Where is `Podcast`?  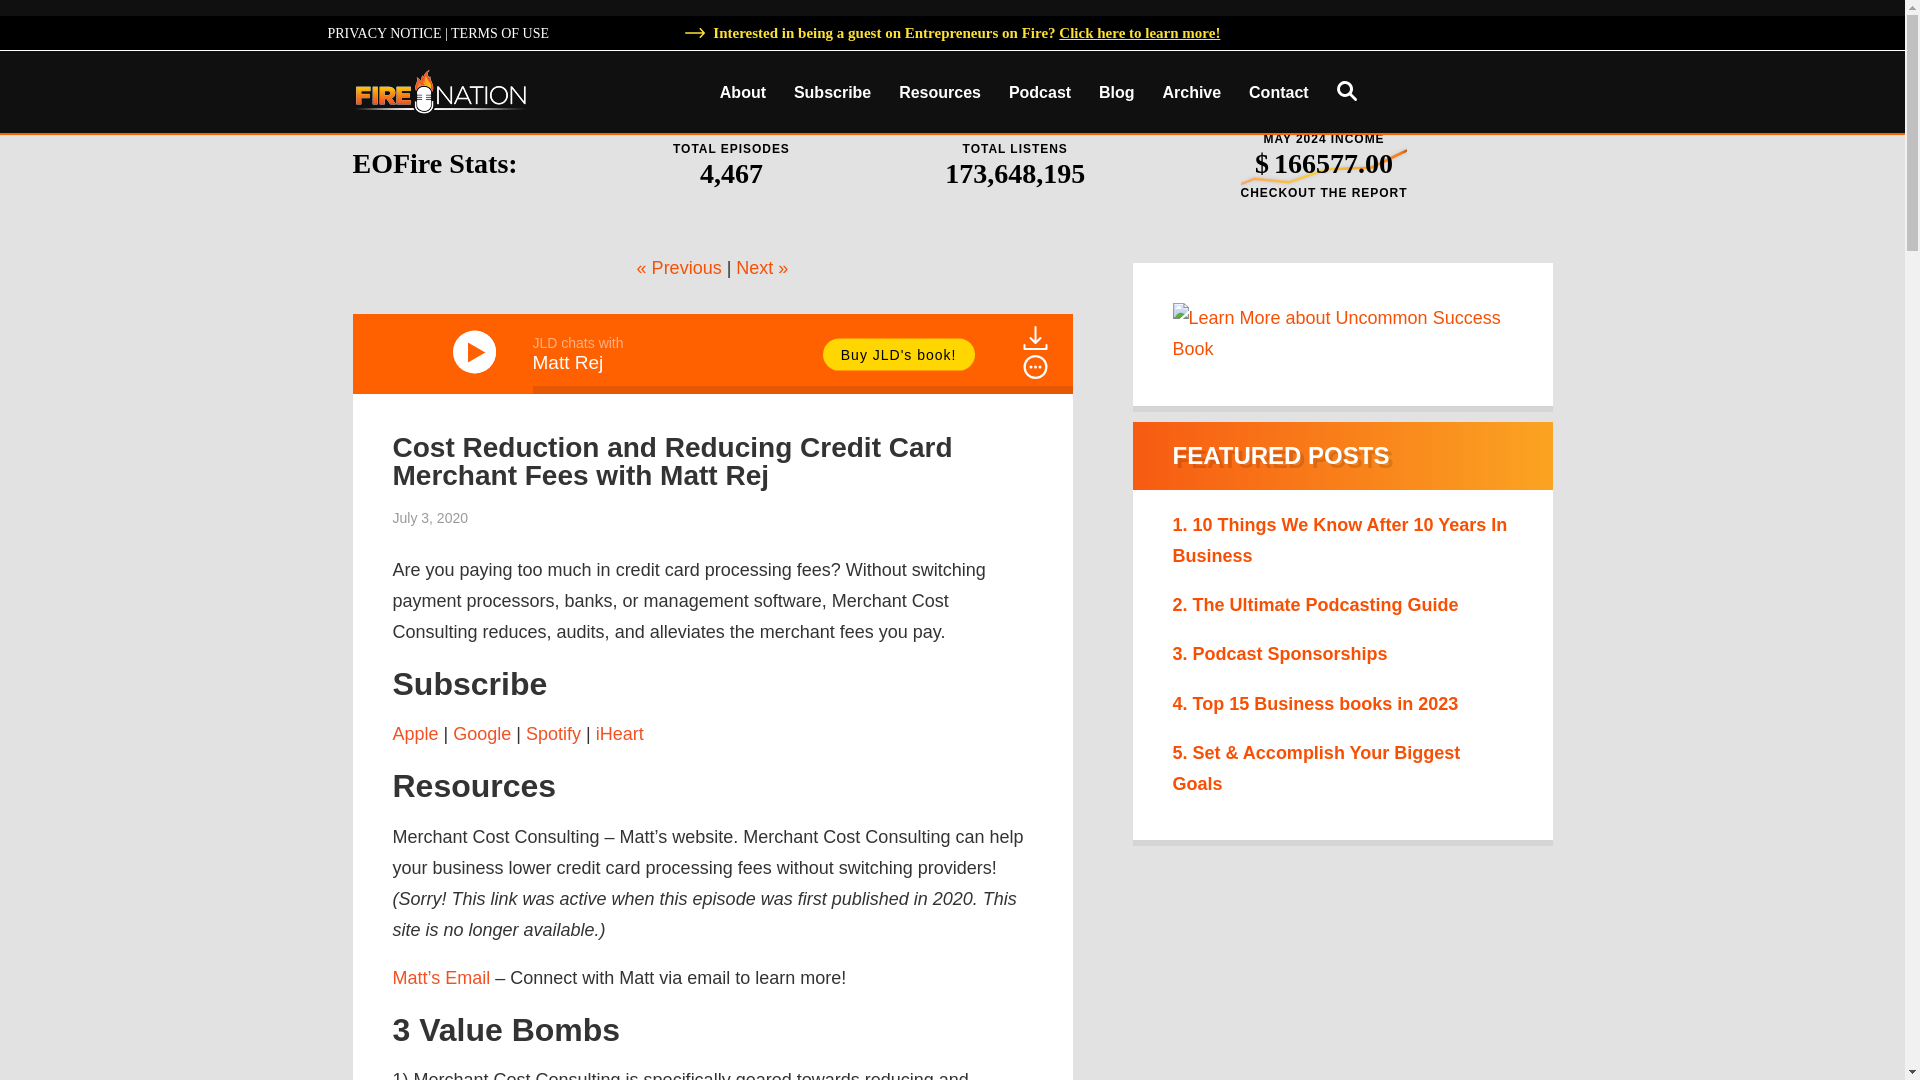
Podcast is located at coordinates (1039, 94).